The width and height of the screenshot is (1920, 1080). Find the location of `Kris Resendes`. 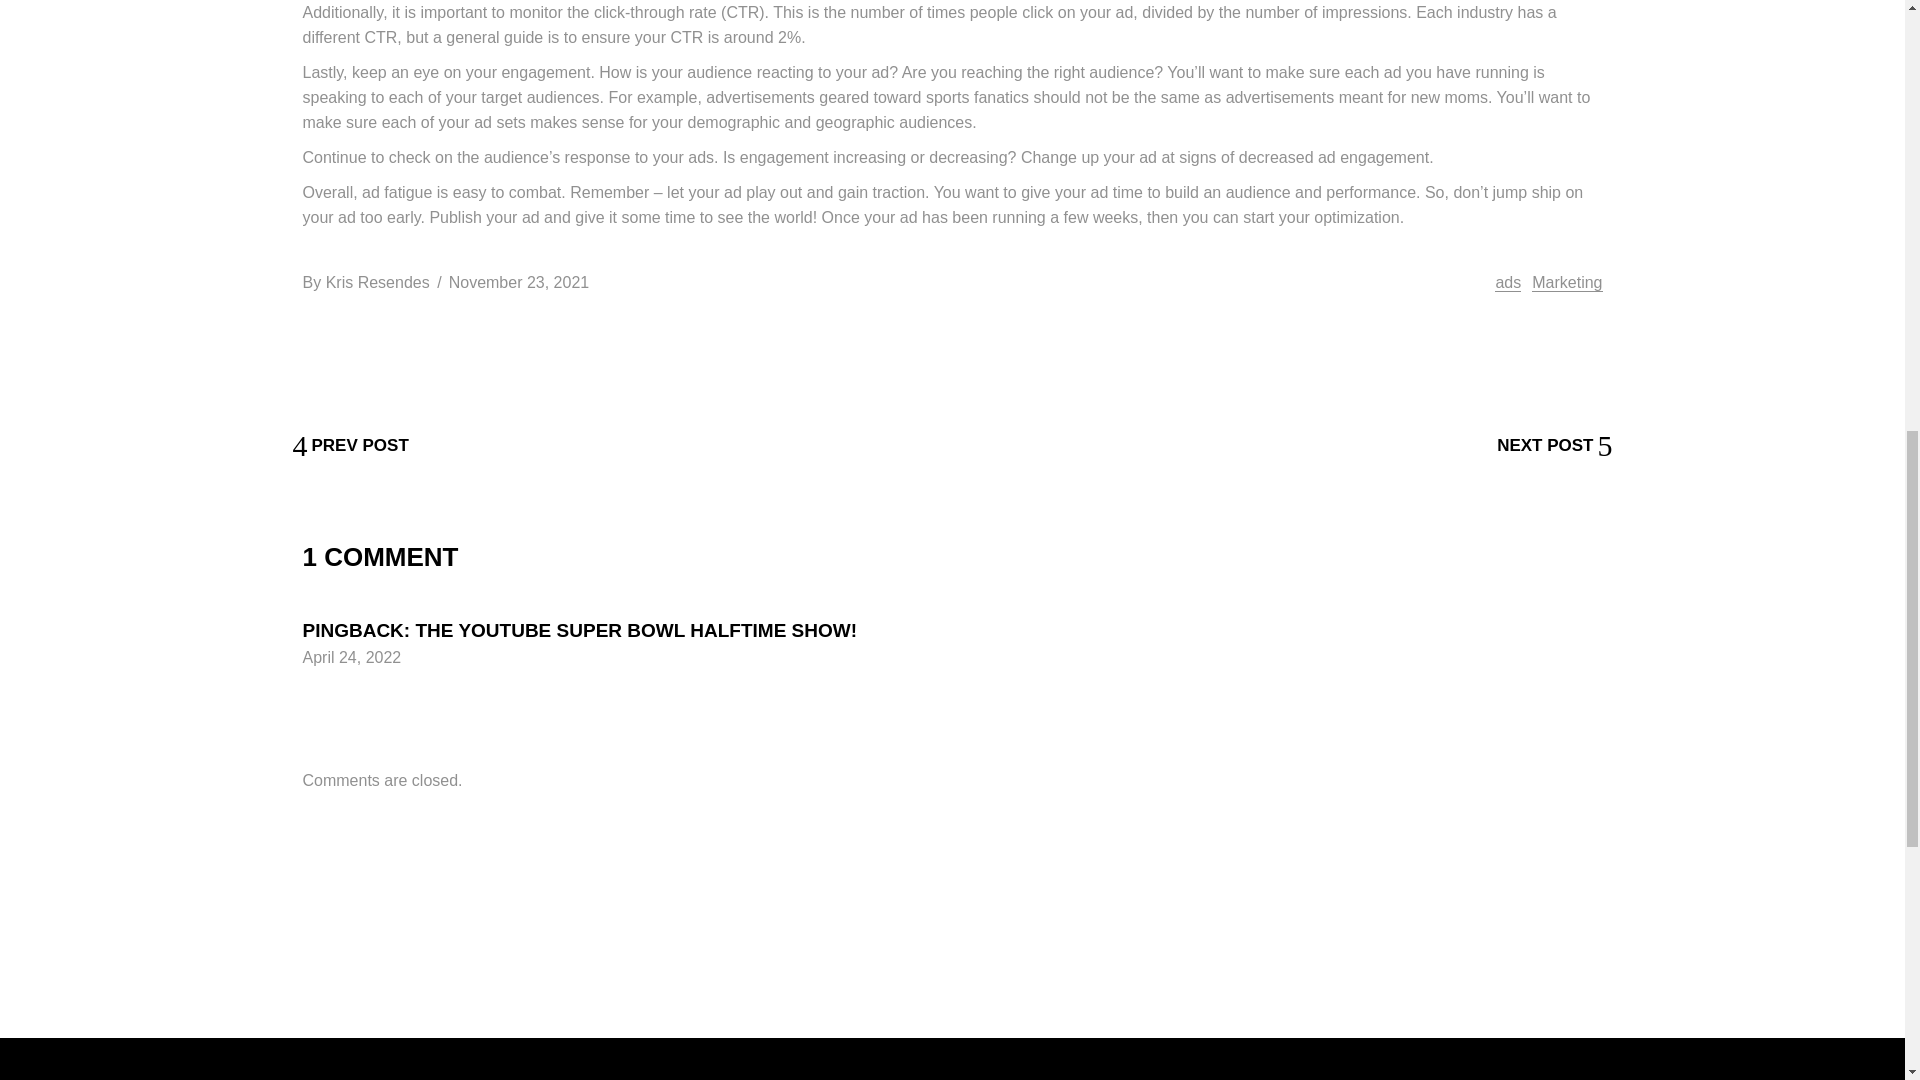

Kris Resendes is located at coordinates (378, 282).